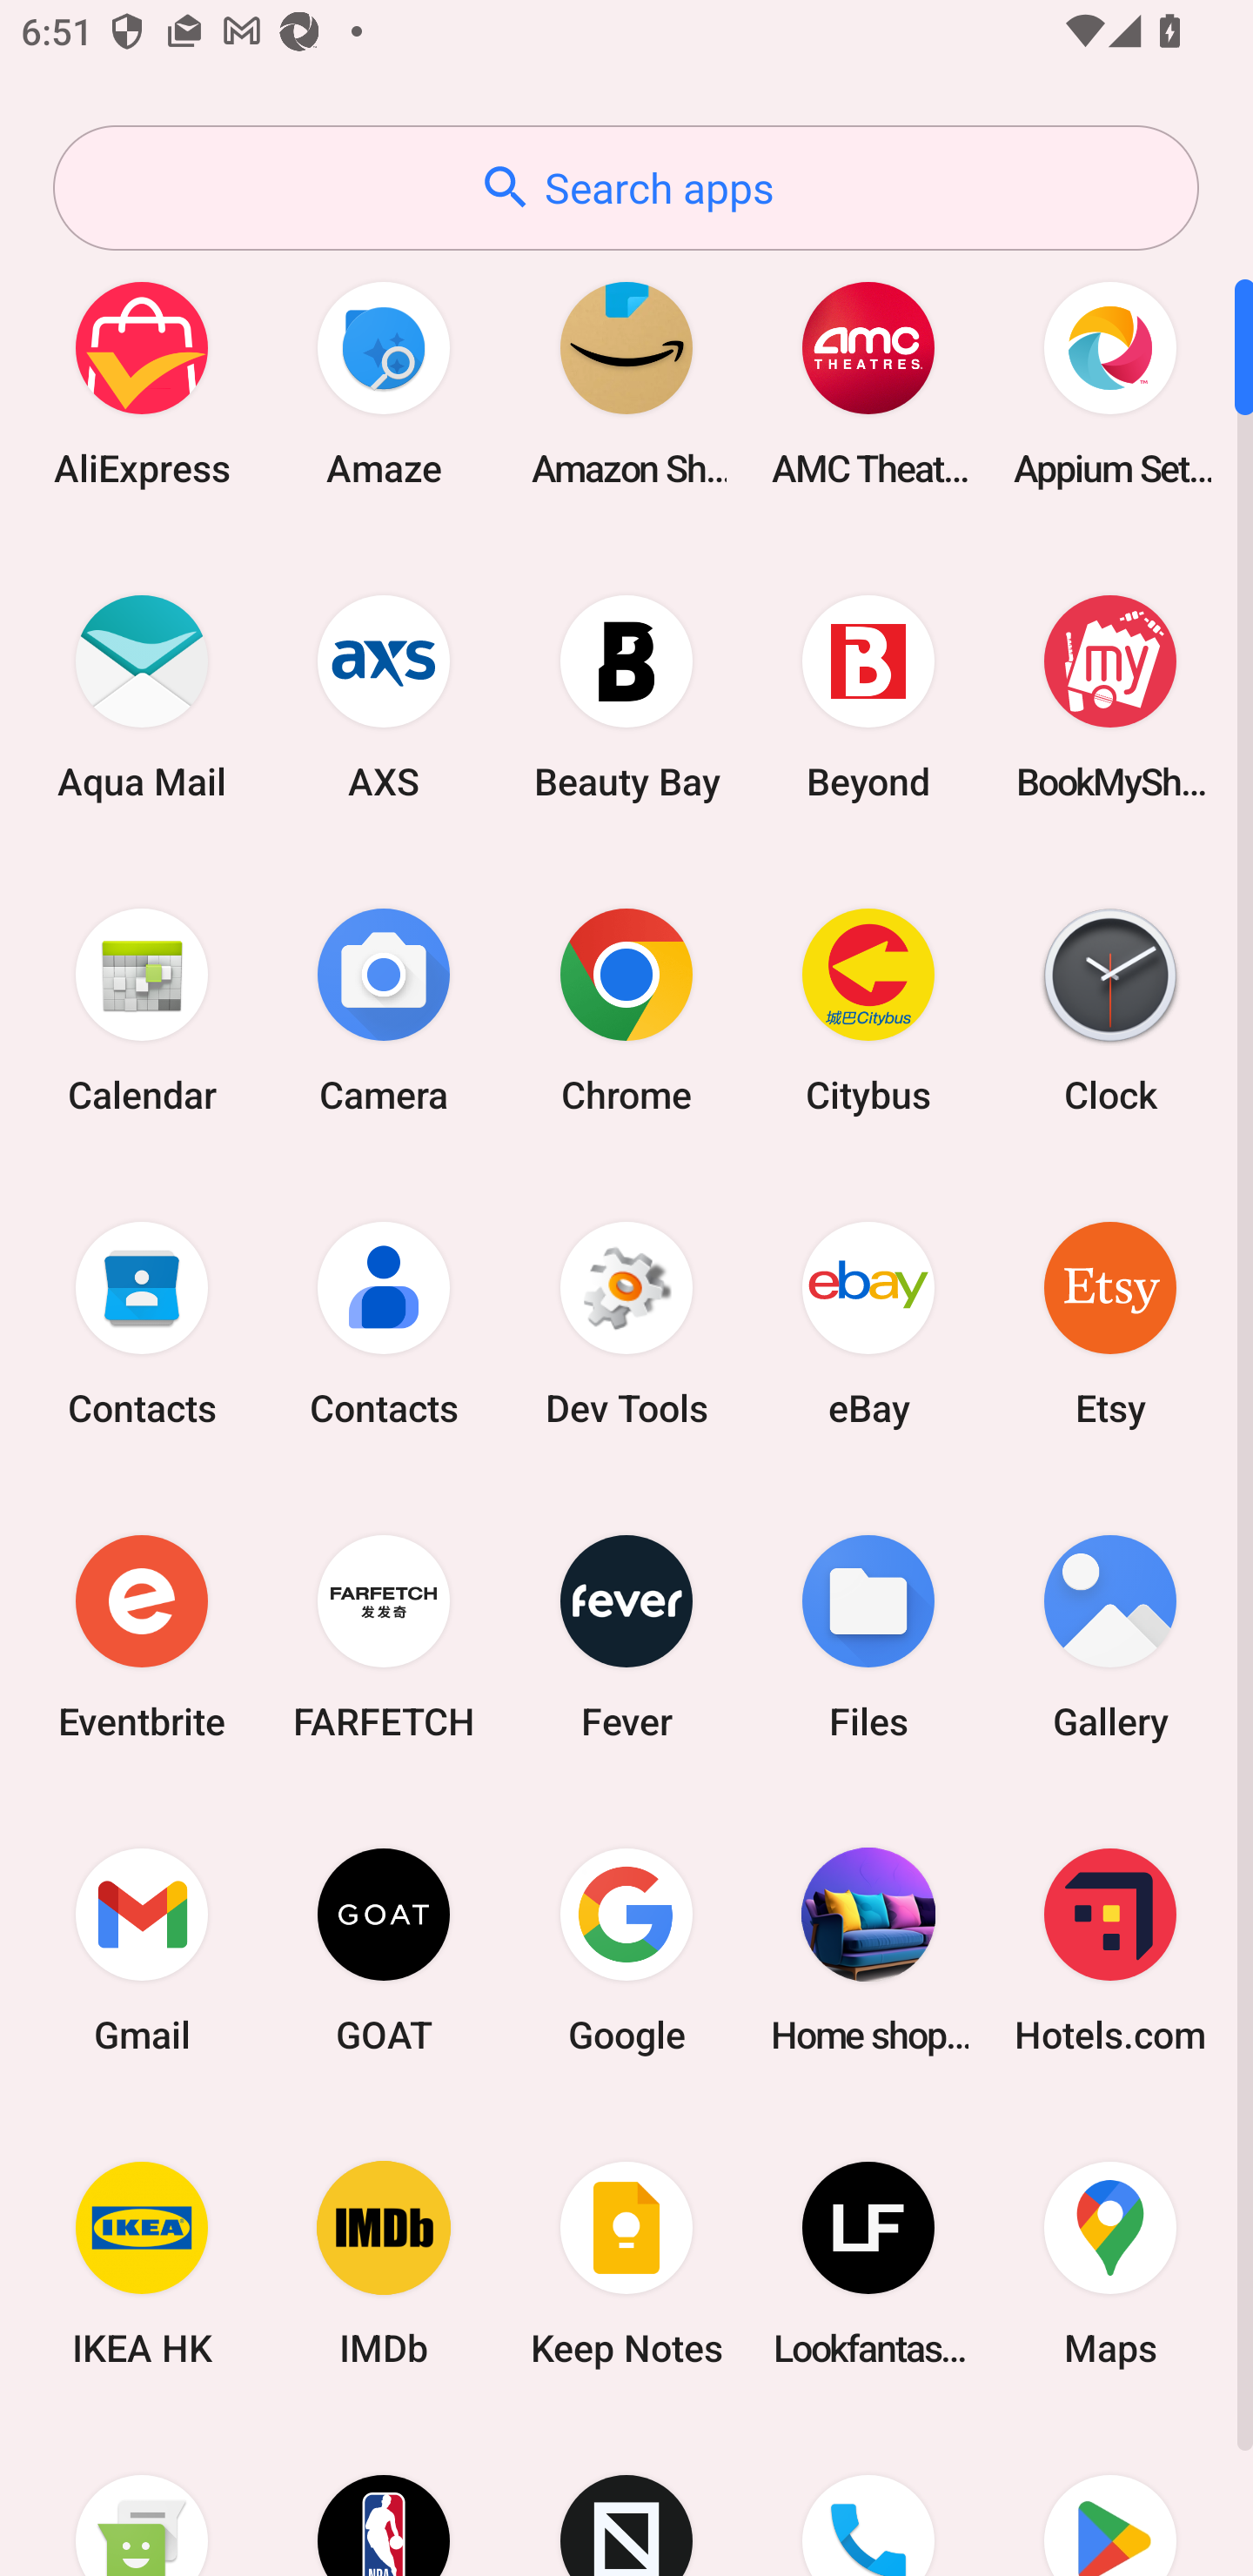  What do you see at coordinates (626, 1949) in the screenshot?
I see `Google` at bounding box center [626, 1949].